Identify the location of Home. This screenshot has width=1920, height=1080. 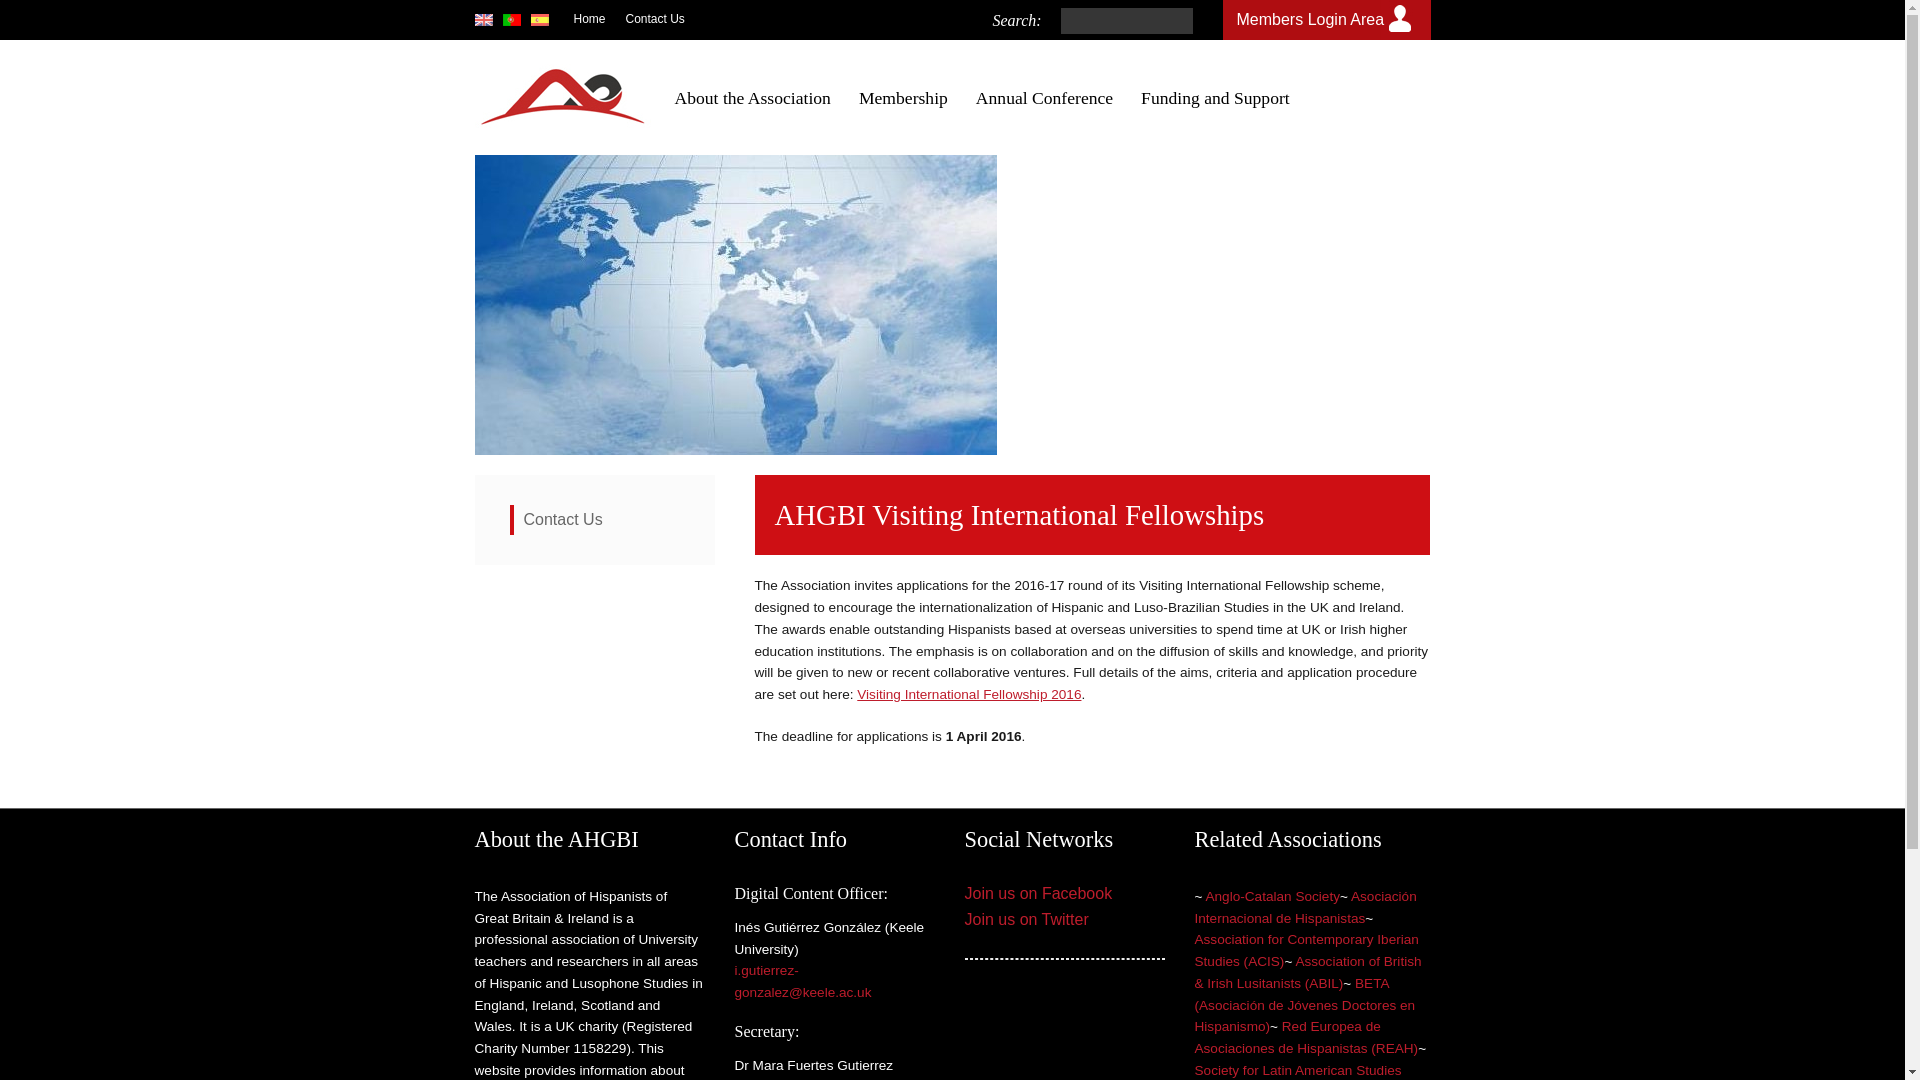
(590, 18).